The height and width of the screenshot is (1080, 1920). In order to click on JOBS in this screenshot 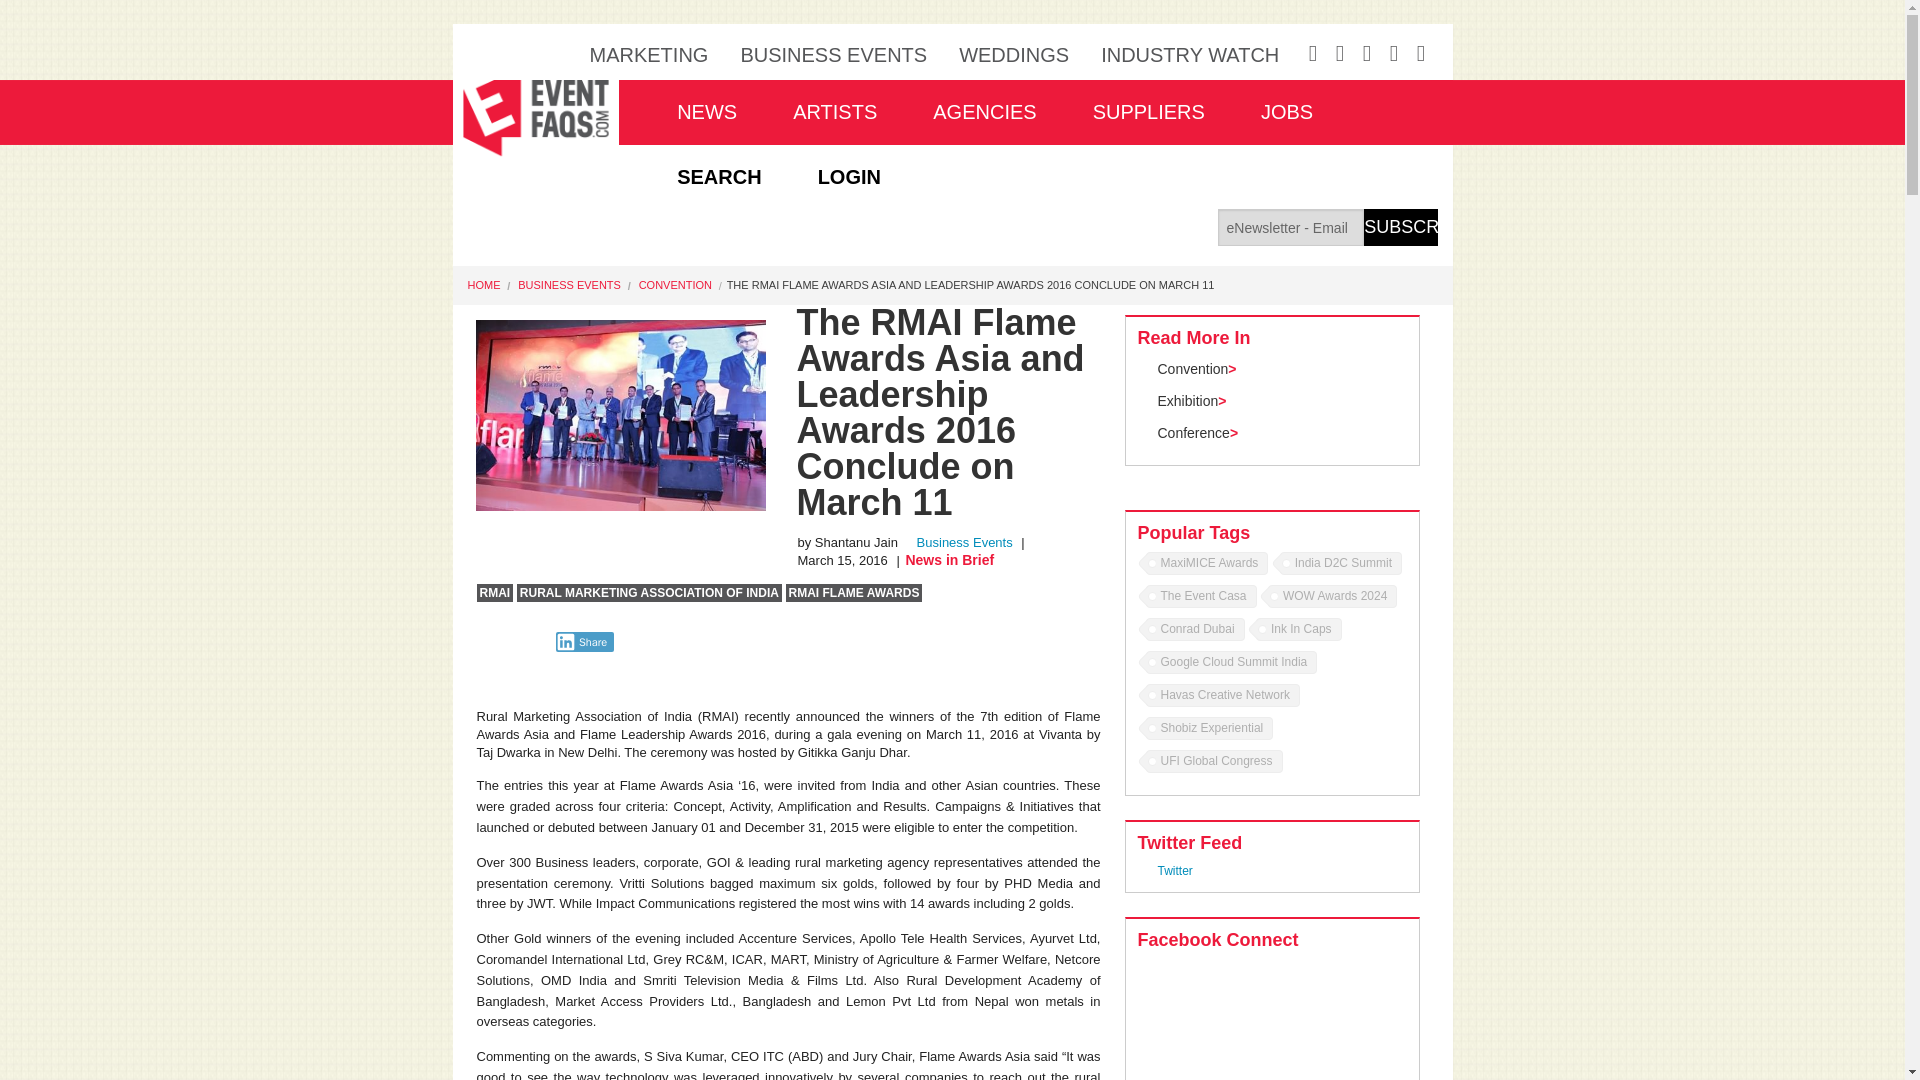, I will do `click(1286, 112)`.